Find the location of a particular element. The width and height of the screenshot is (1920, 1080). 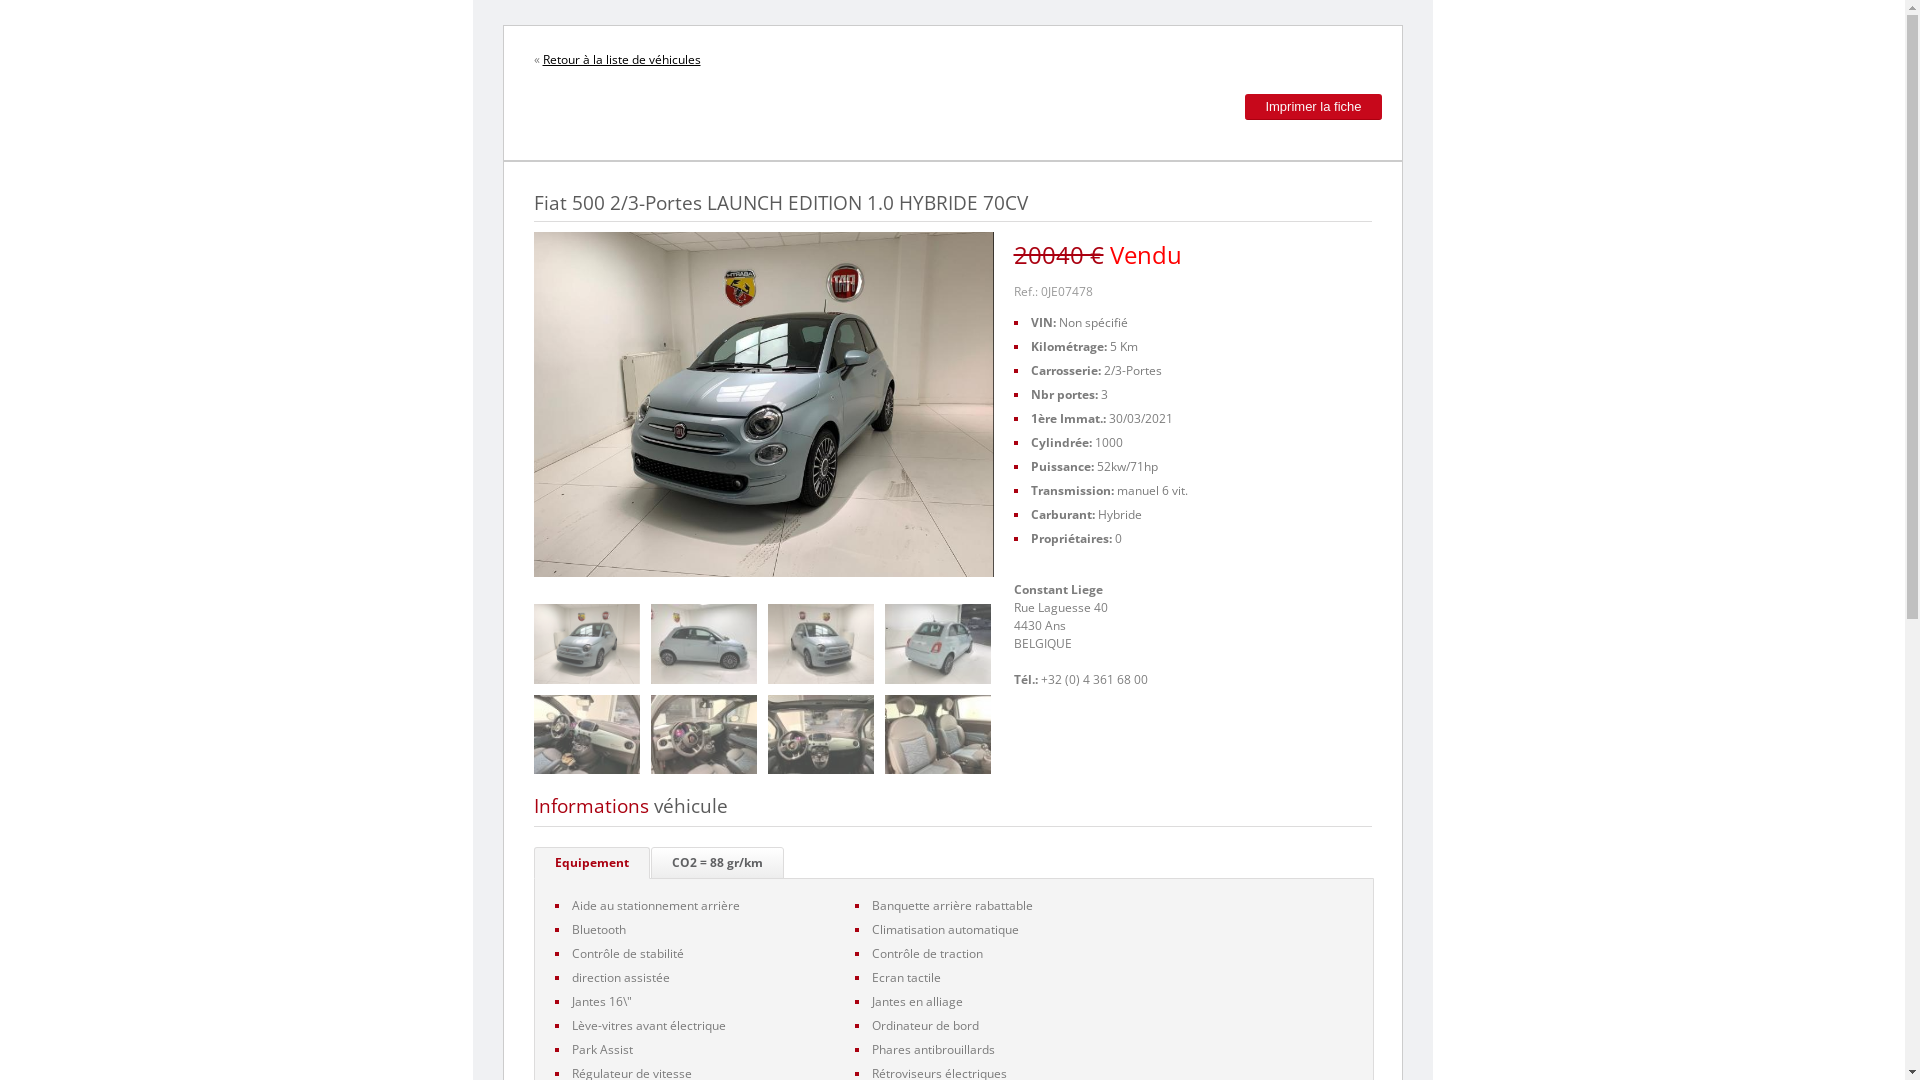

Fiat 500 2/3-Portes LAUNCH EDITION 1.0 HYBRIDE 70CV is located at coordinates (703, 735).